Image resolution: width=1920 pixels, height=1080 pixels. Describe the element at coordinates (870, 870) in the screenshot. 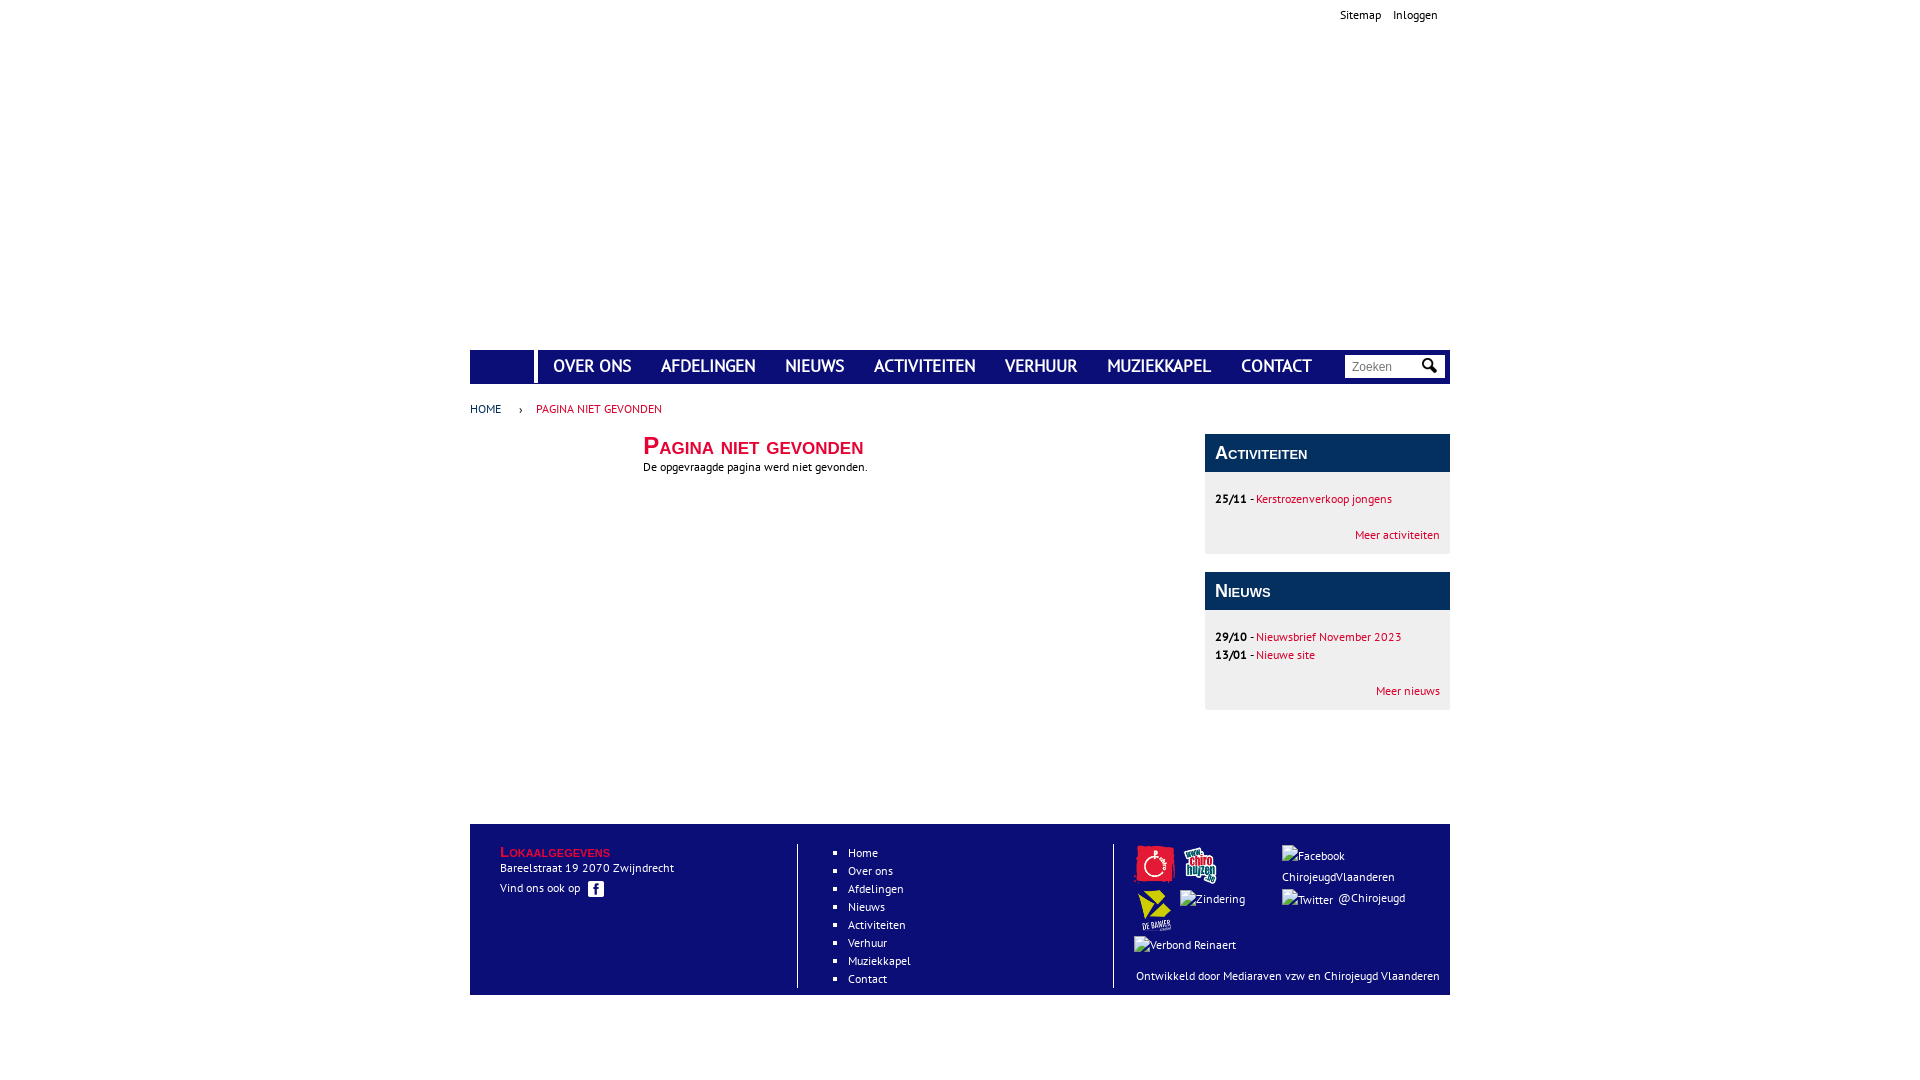

I see `Over ons` at that location.